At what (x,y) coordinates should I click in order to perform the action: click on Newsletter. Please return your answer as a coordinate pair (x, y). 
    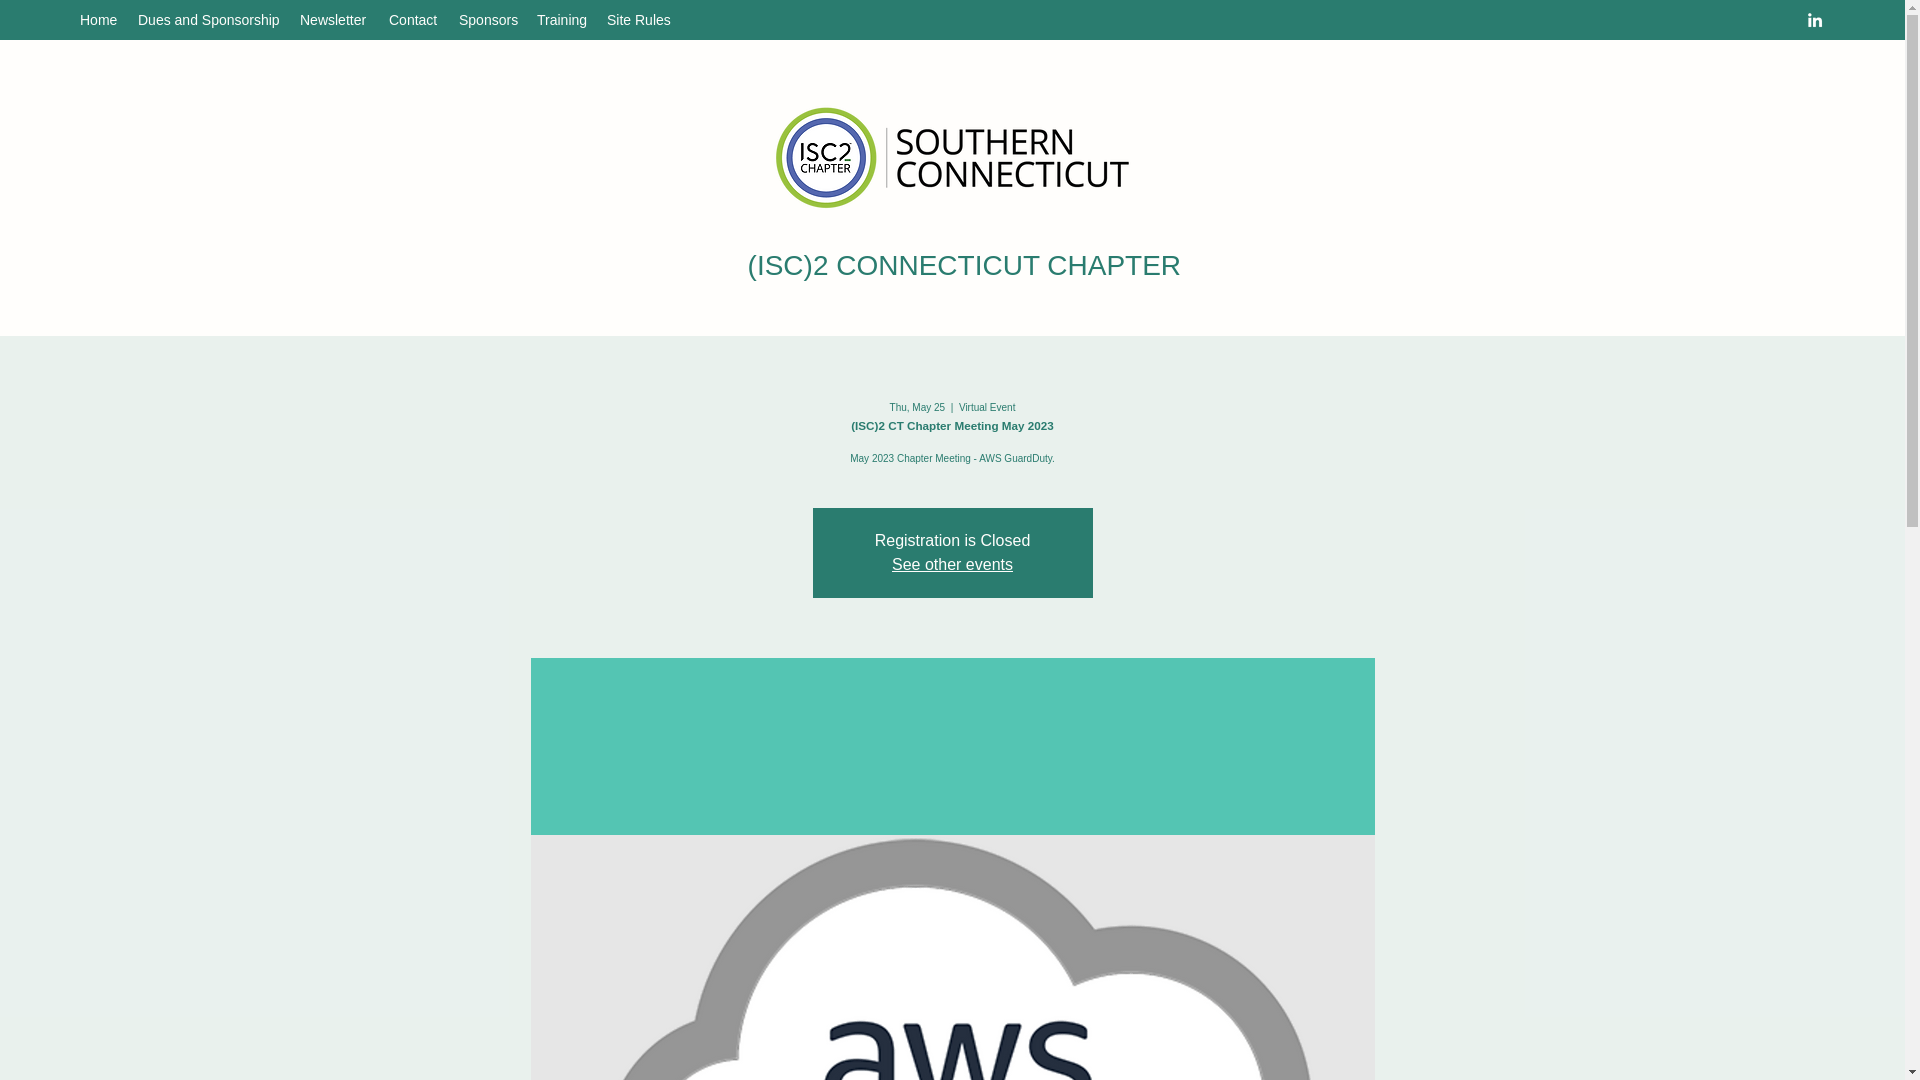
    Looking at the image, I should click on (334, 20).